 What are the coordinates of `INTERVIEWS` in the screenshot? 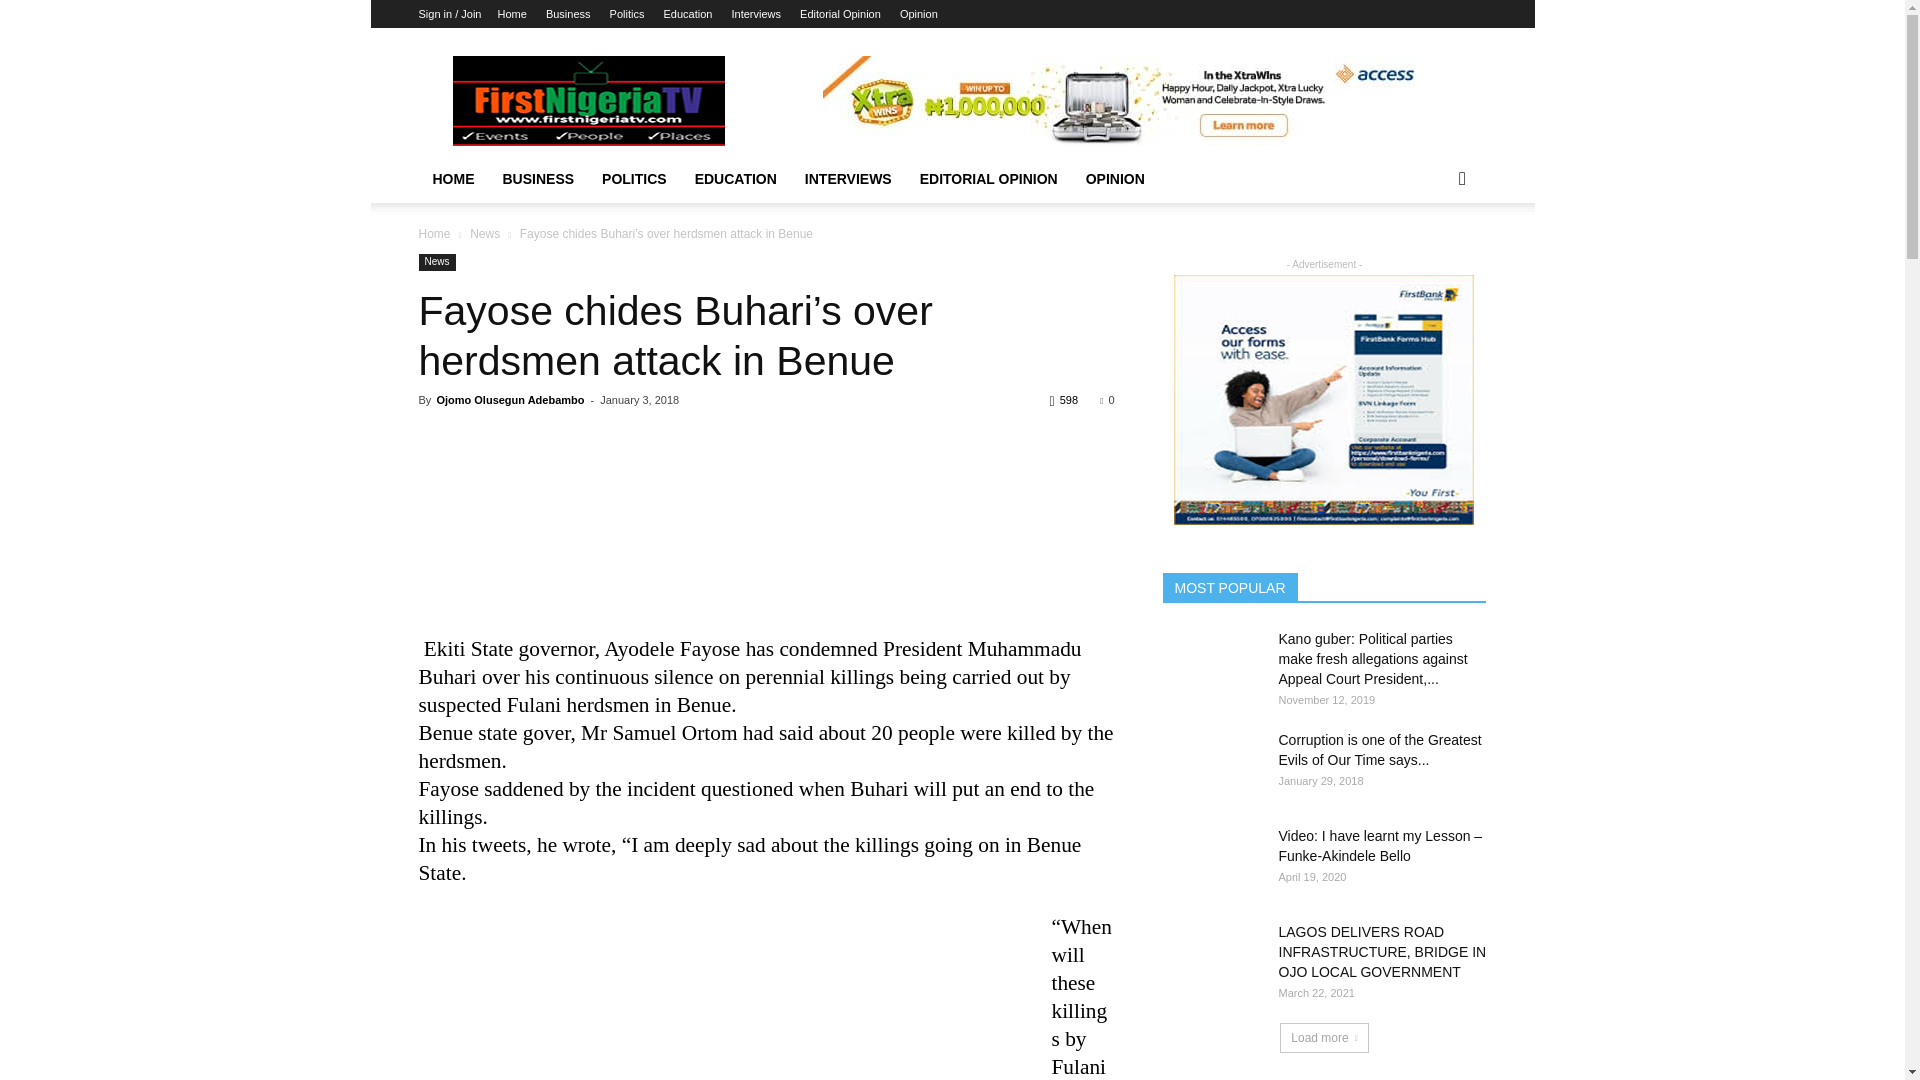 It's located at (848, 179).